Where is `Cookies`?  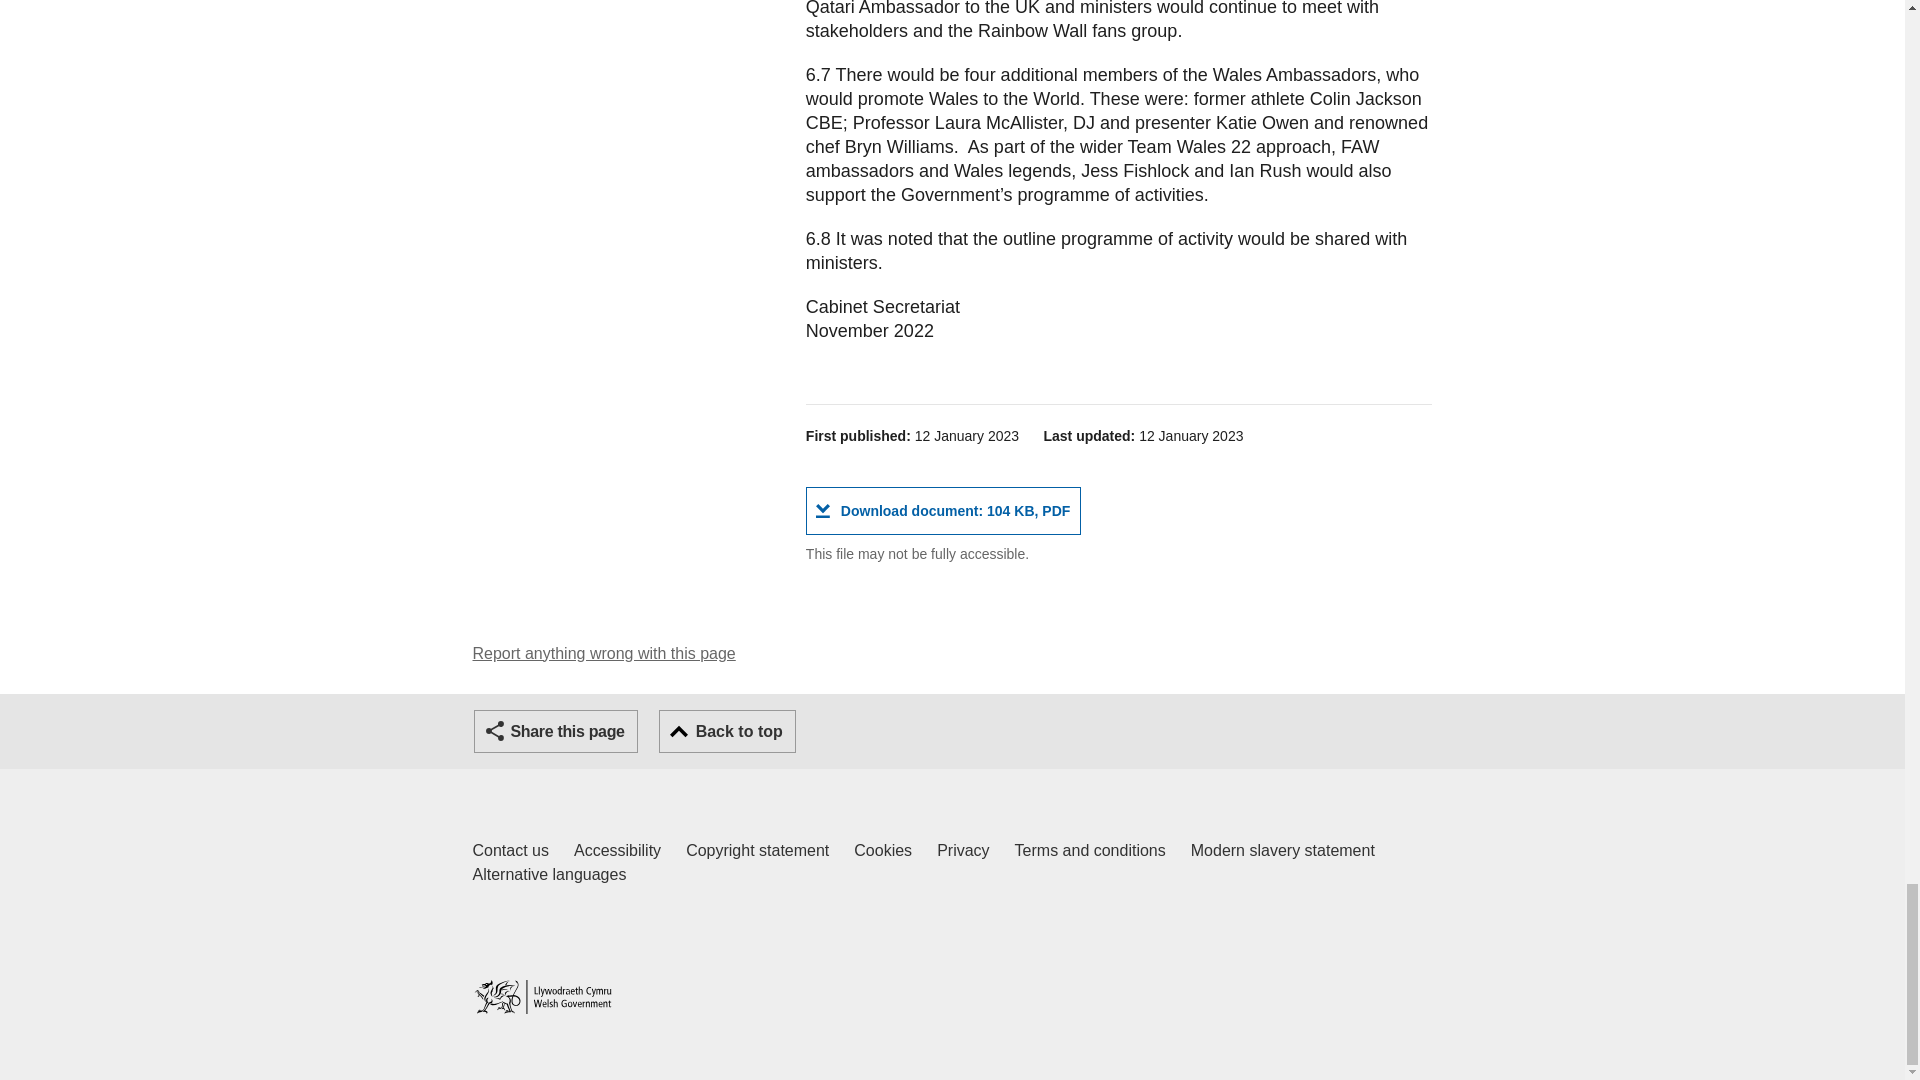
Cookies is located at coordinates (510, 850).